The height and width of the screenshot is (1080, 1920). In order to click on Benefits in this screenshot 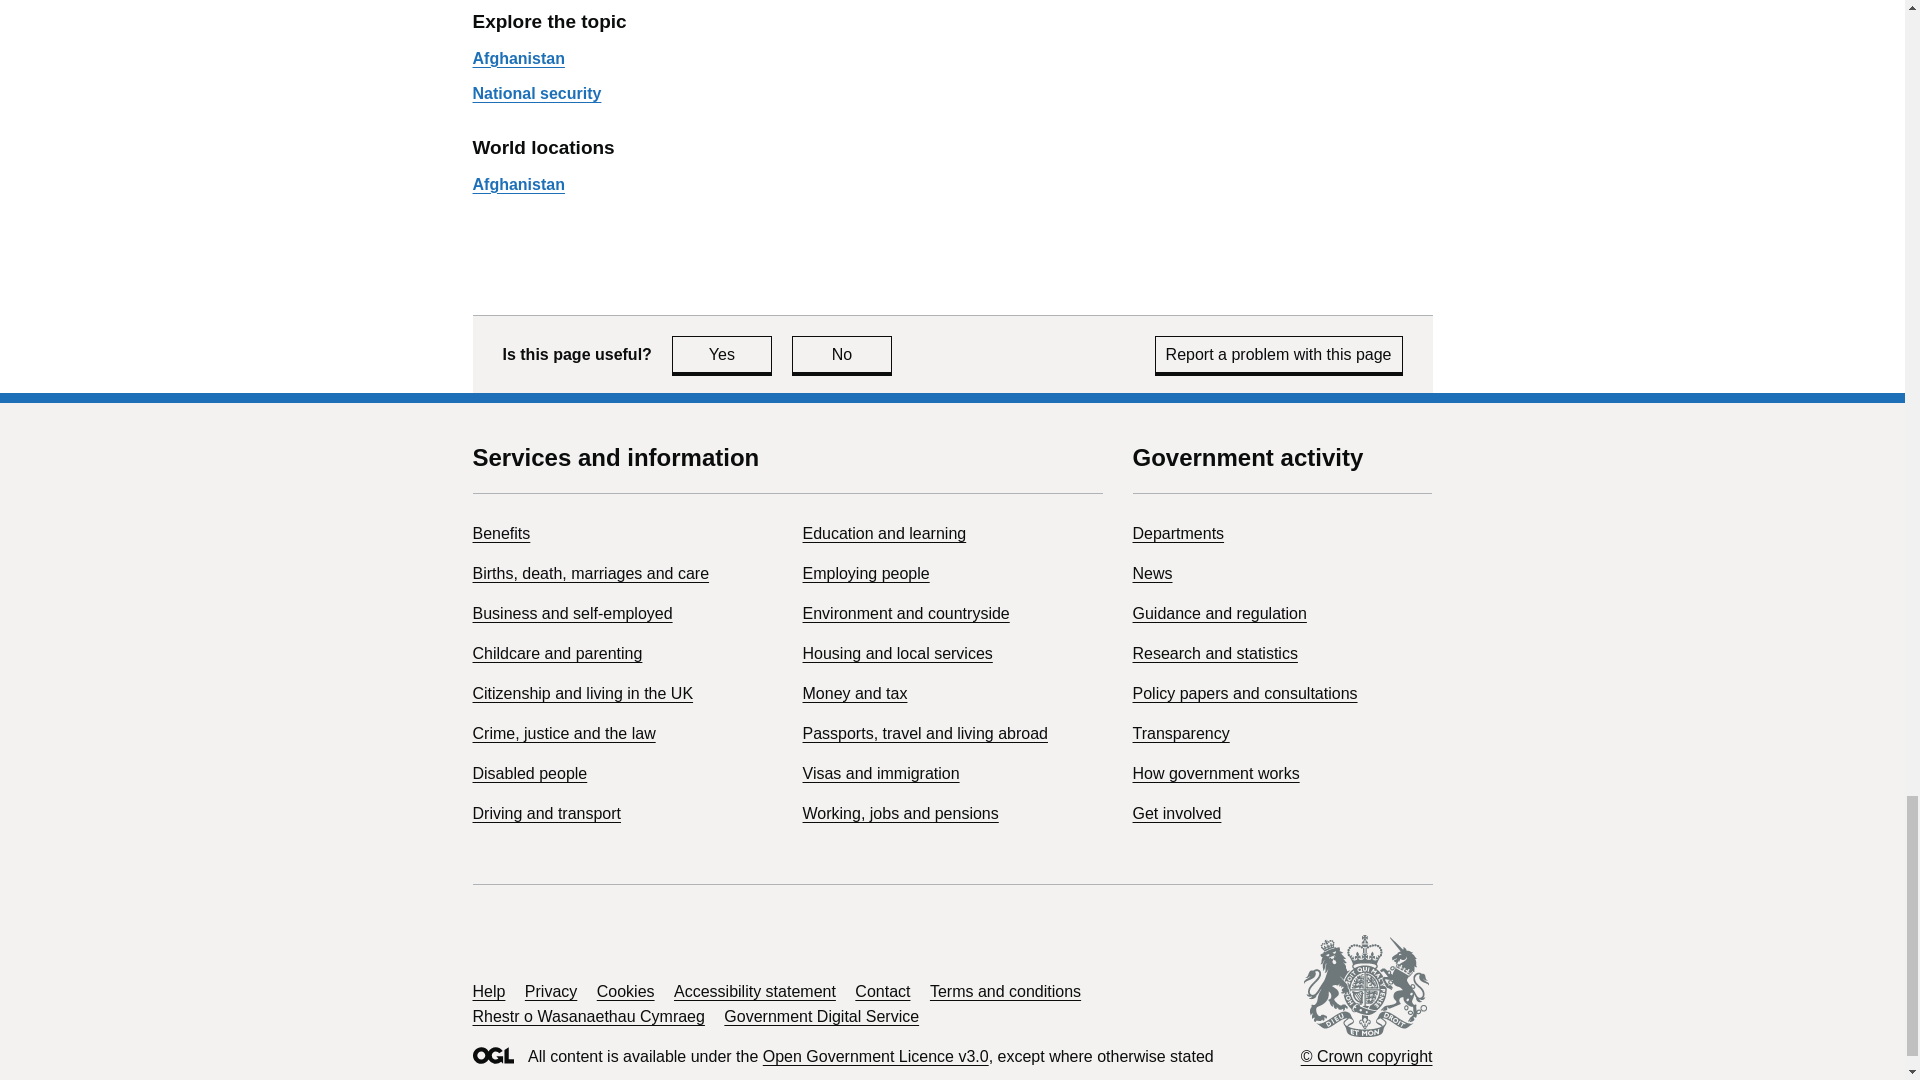, I will do `click(924, 732)`.